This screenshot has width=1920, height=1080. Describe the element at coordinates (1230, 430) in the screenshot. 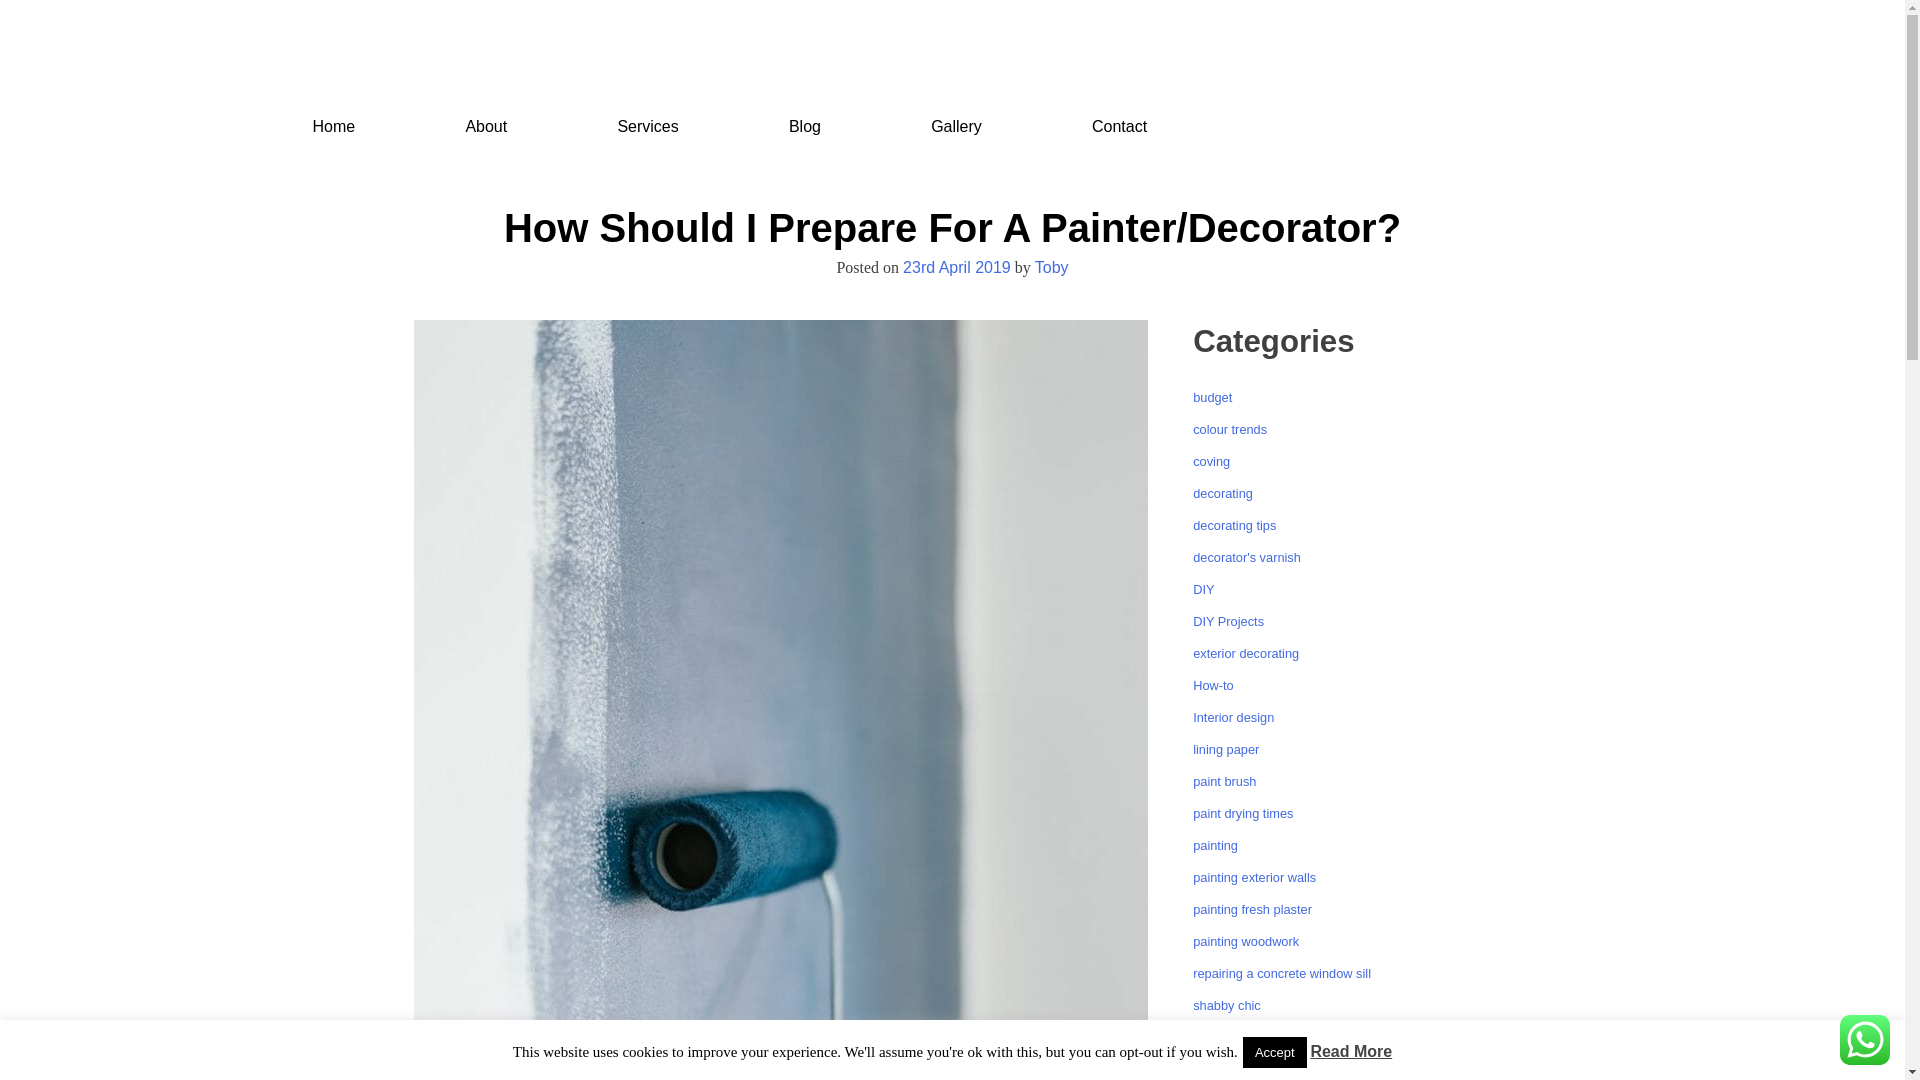

I see `colour trends` at that location.